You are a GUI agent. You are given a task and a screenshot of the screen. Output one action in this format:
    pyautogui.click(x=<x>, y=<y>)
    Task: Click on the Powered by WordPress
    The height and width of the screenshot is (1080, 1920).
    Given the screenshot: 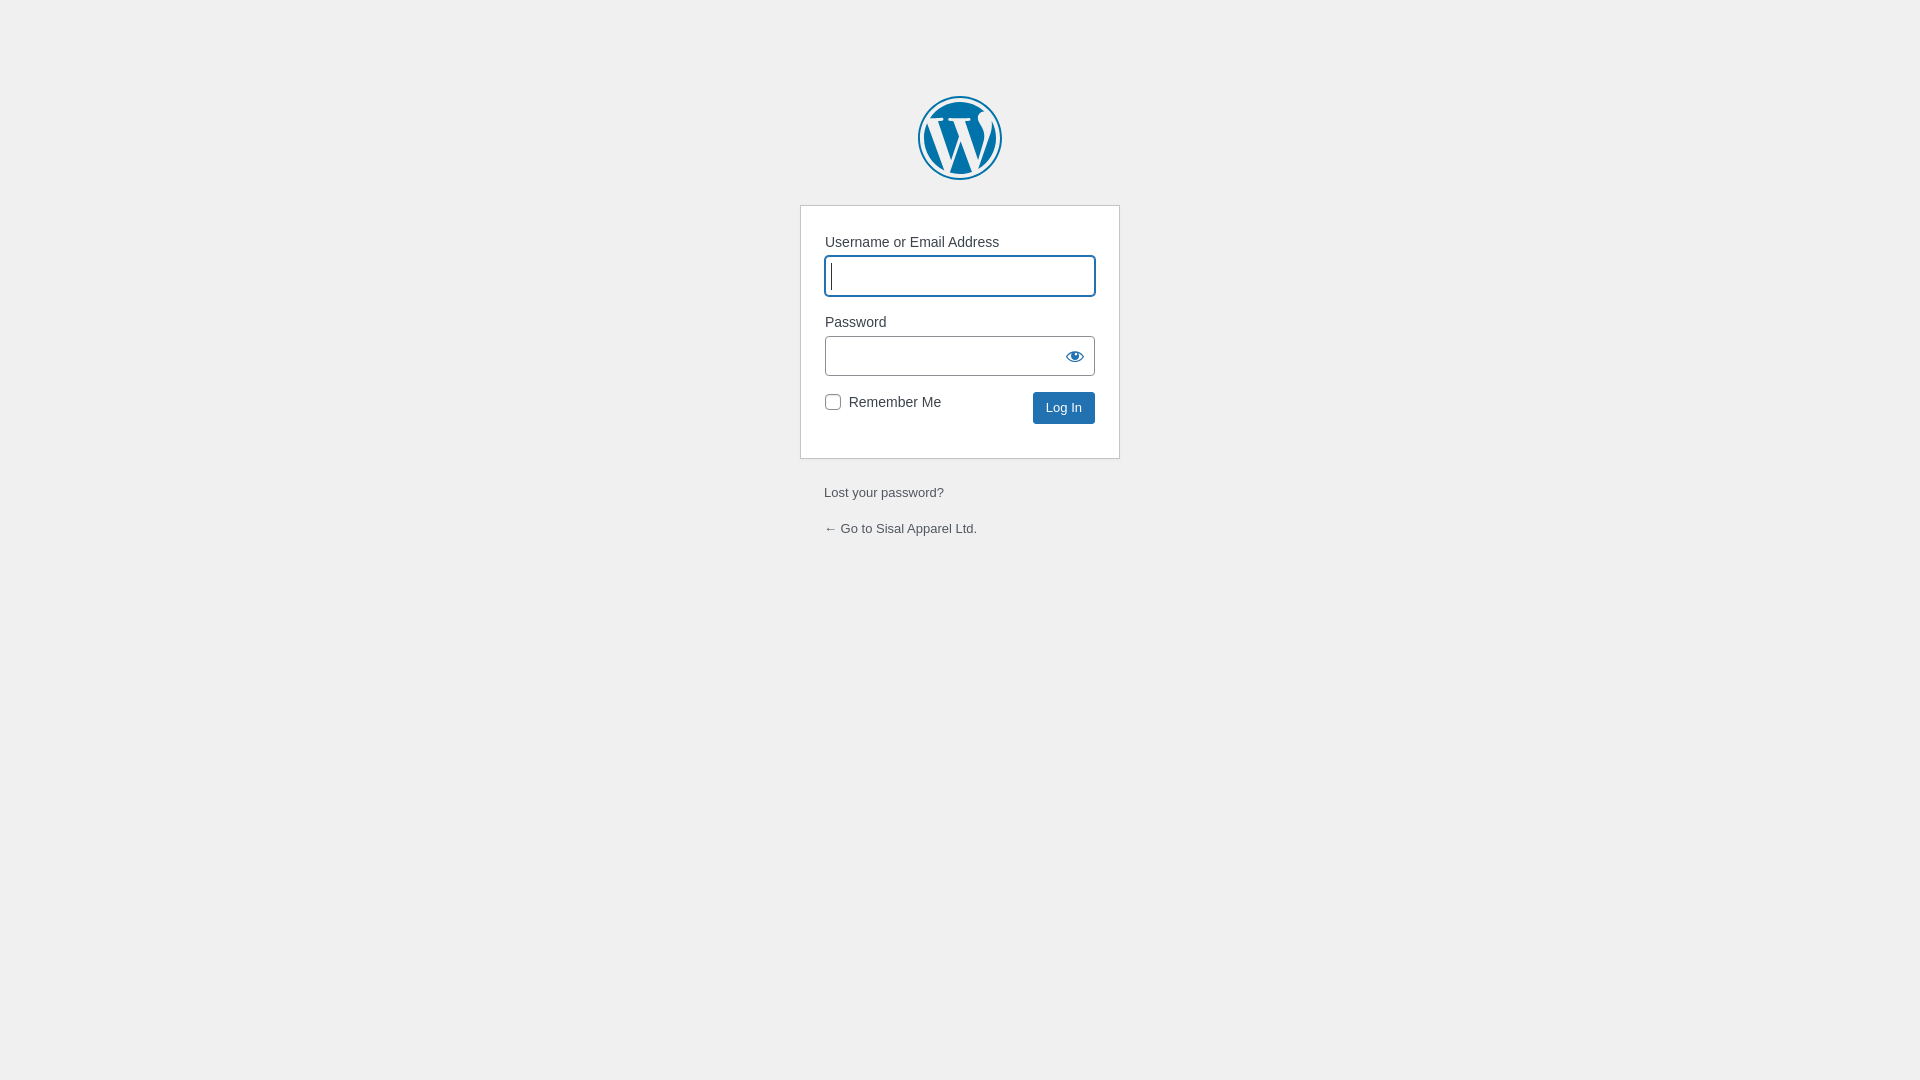 What is the action you would take?
    pyautogui.click(x=960, y=138)
    